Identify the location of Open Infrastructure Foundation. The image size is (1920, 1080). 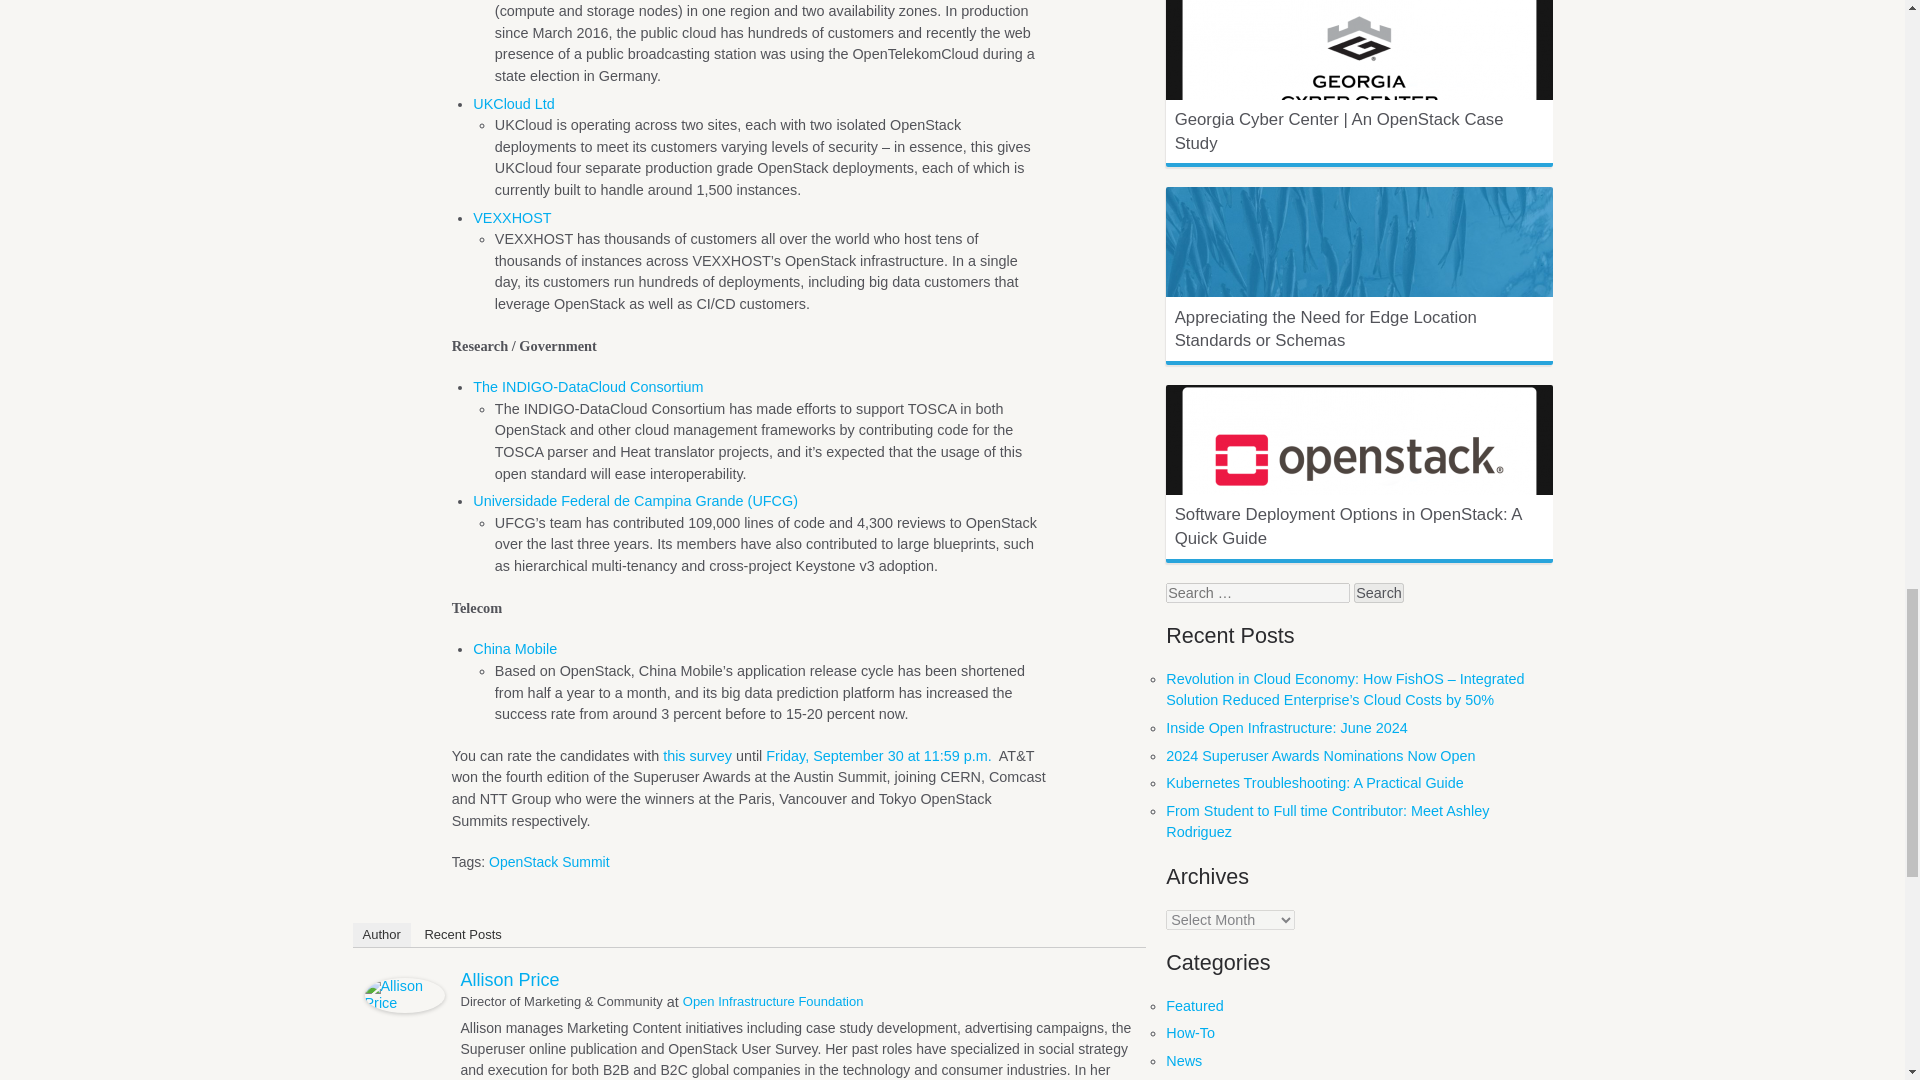
(774, 1000).